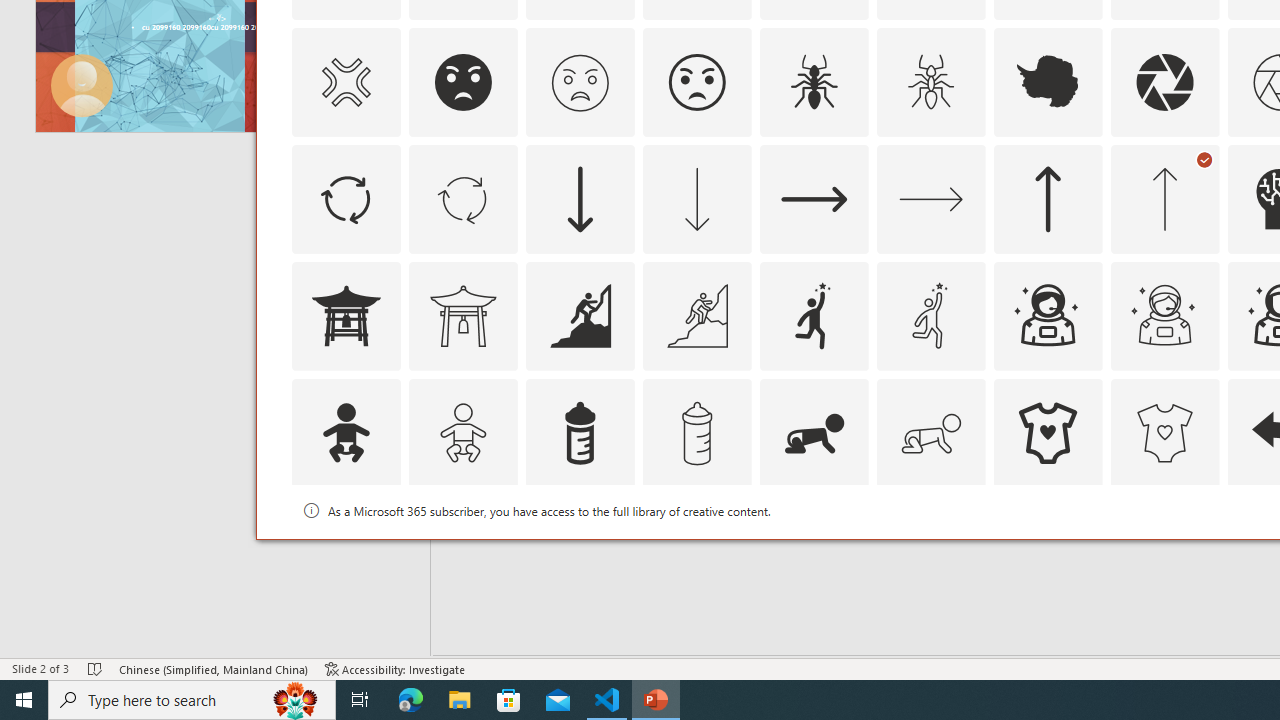  I want to click on AutomationID: Icons_BabyBottle_M, so click(696, 432).